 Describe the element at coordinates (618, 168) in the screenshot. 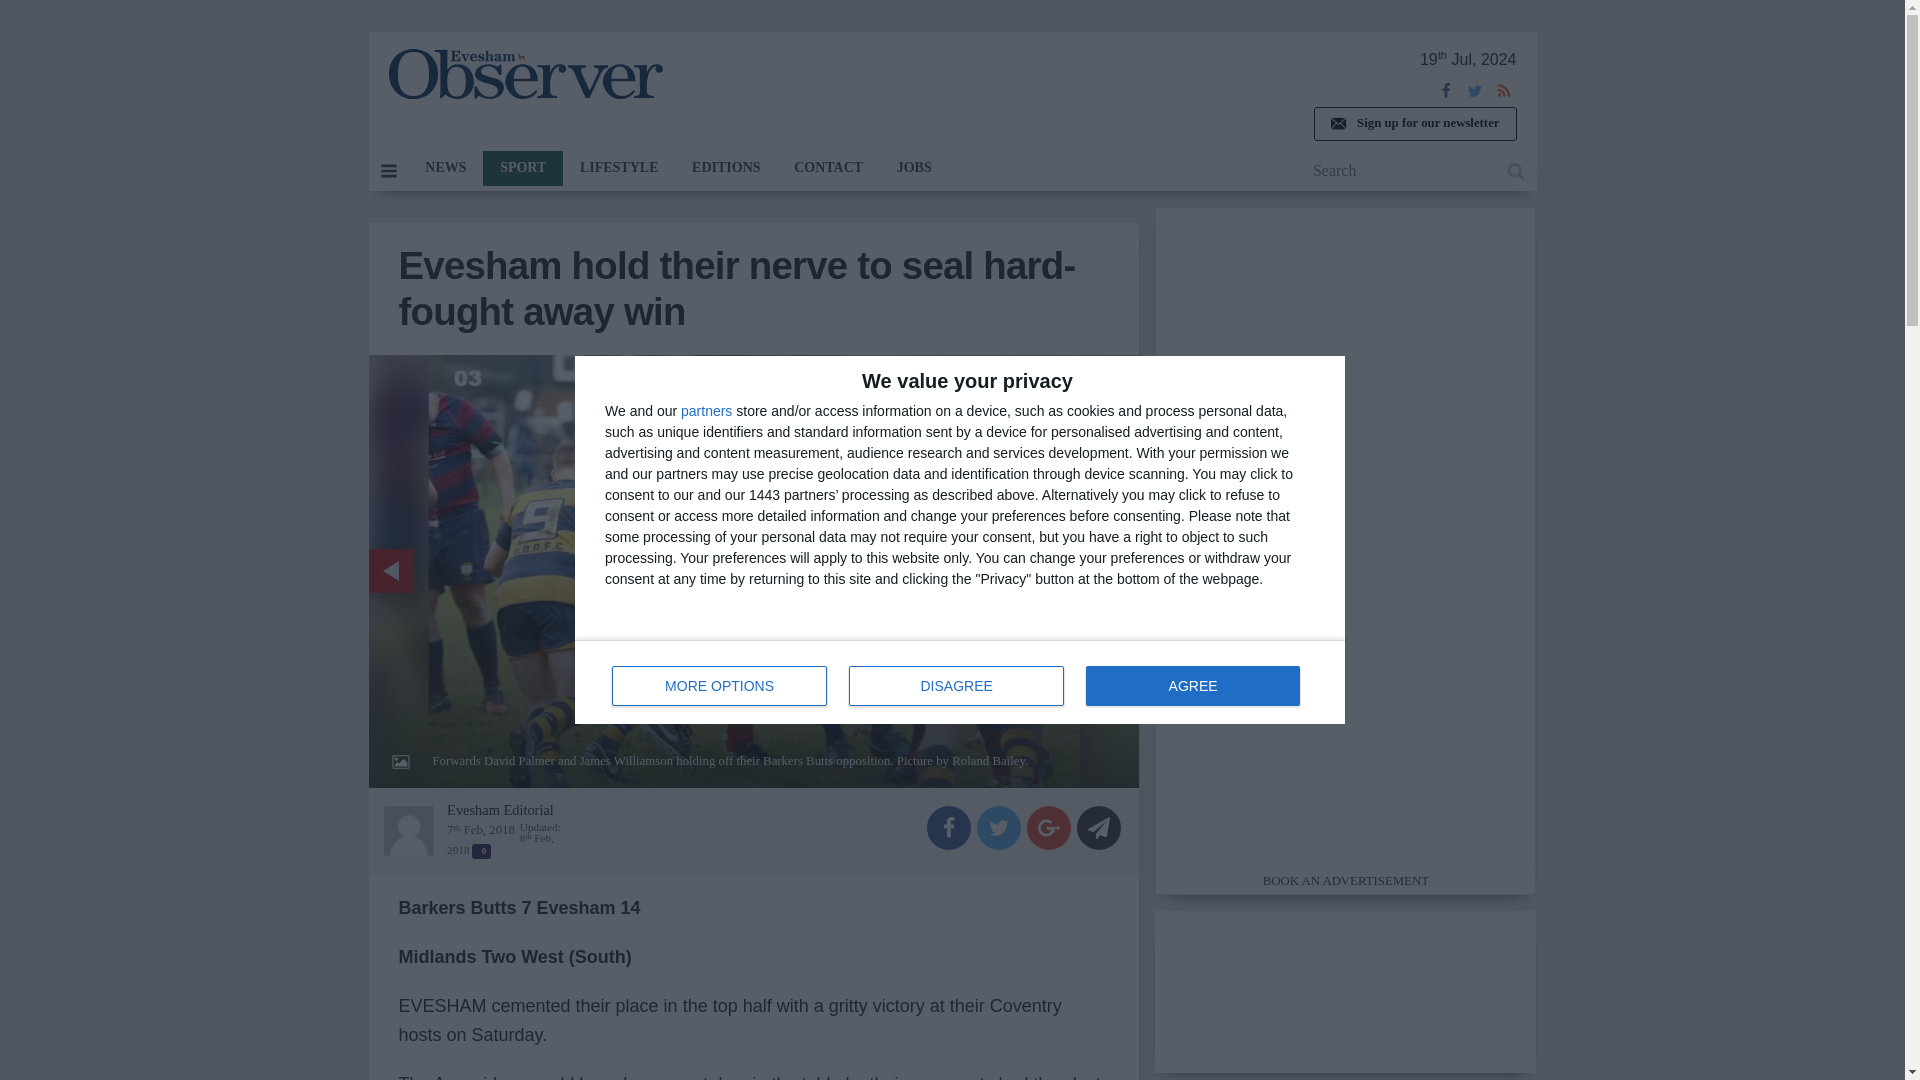

I see `SPORT` at that location.